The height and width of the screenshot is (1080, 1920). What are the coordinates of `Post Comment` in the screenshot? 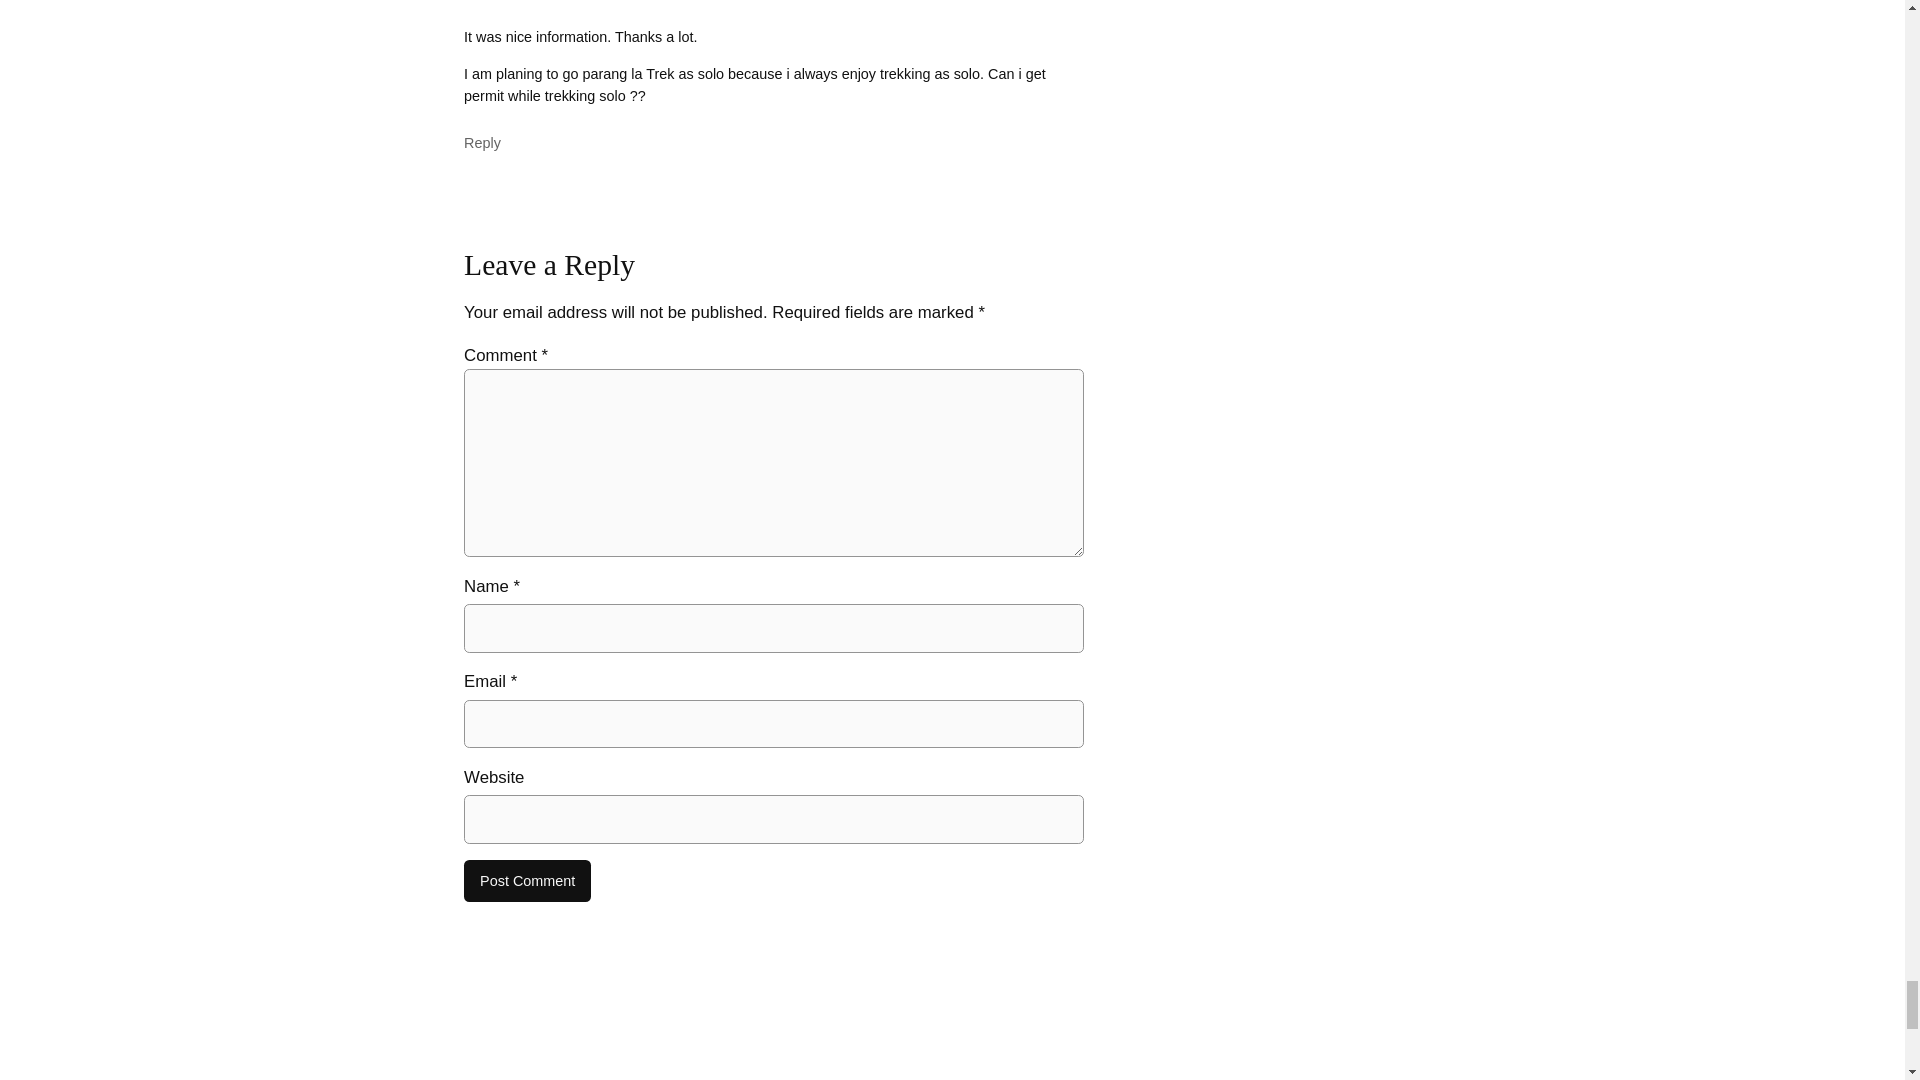 It's located at (528, 880).